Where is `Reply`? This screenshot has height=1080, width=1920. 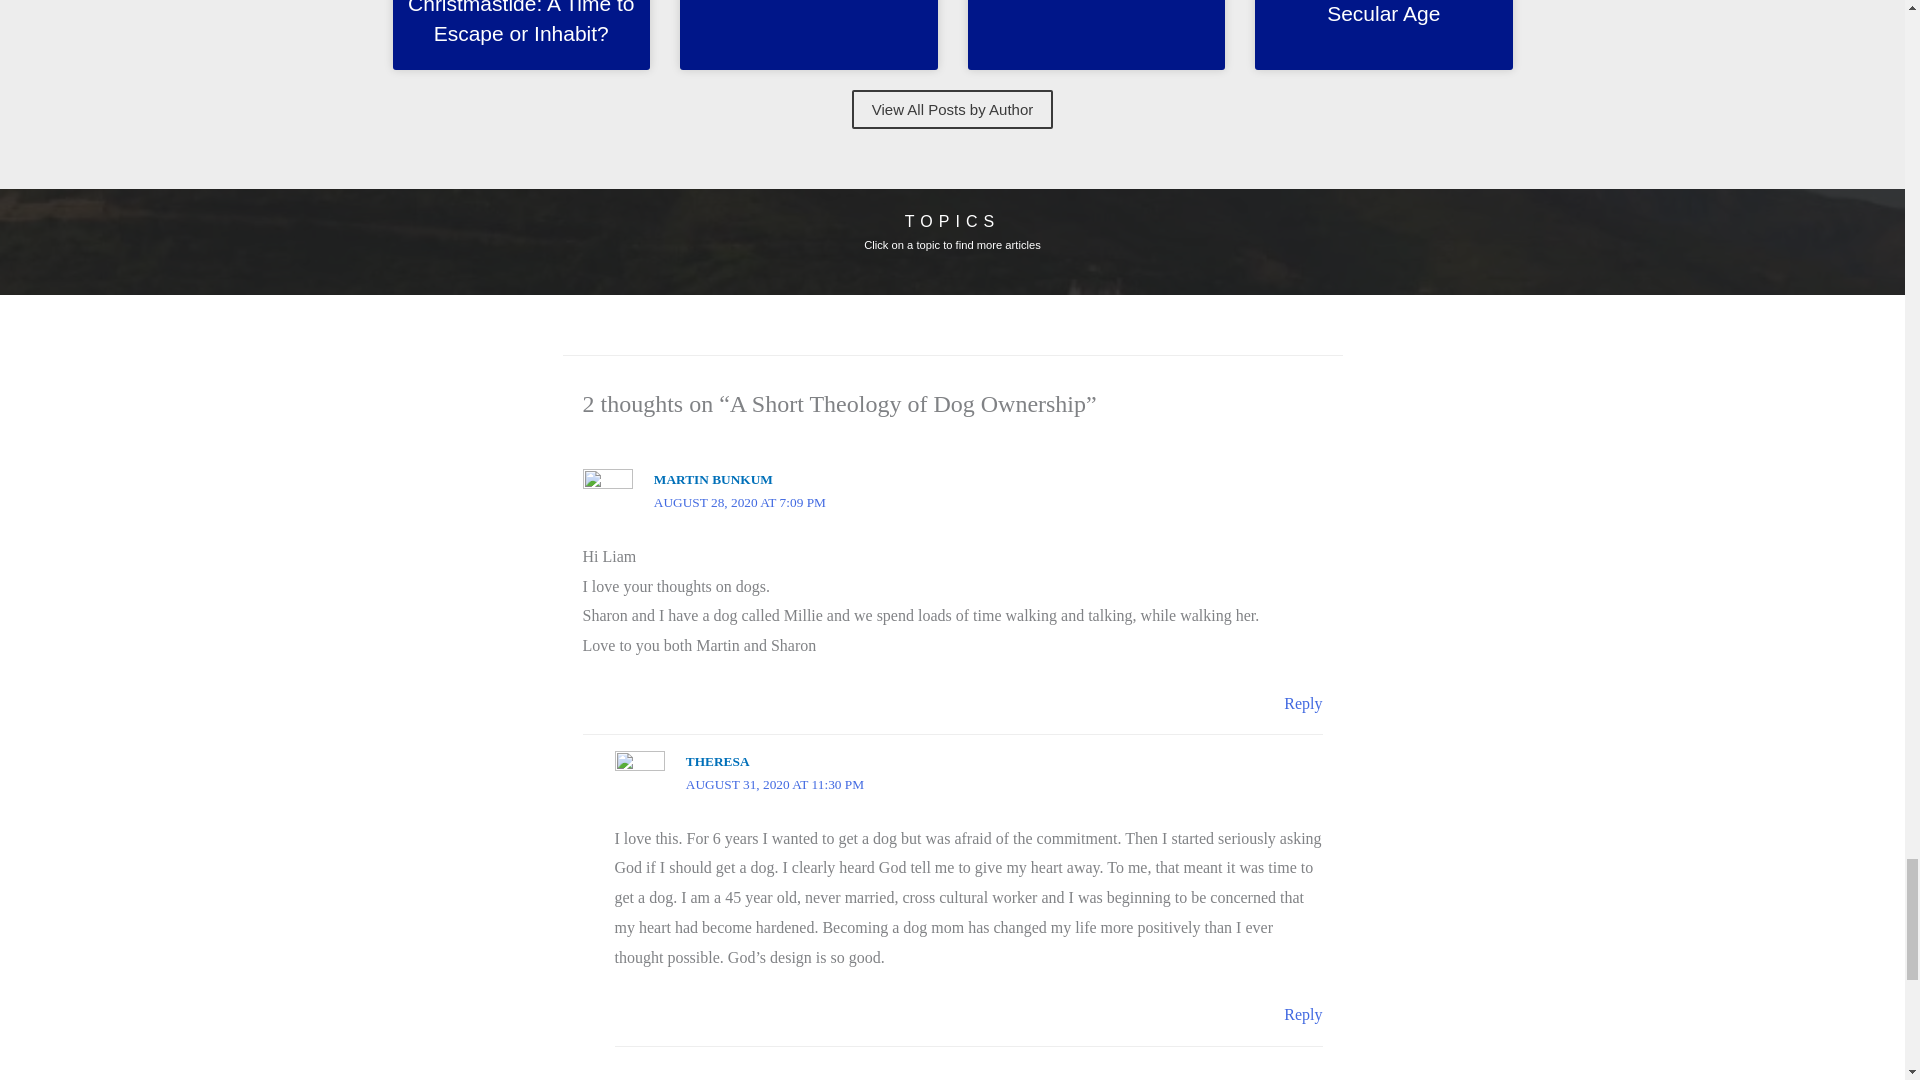
Reply is located at coordinates (1303, 1014).